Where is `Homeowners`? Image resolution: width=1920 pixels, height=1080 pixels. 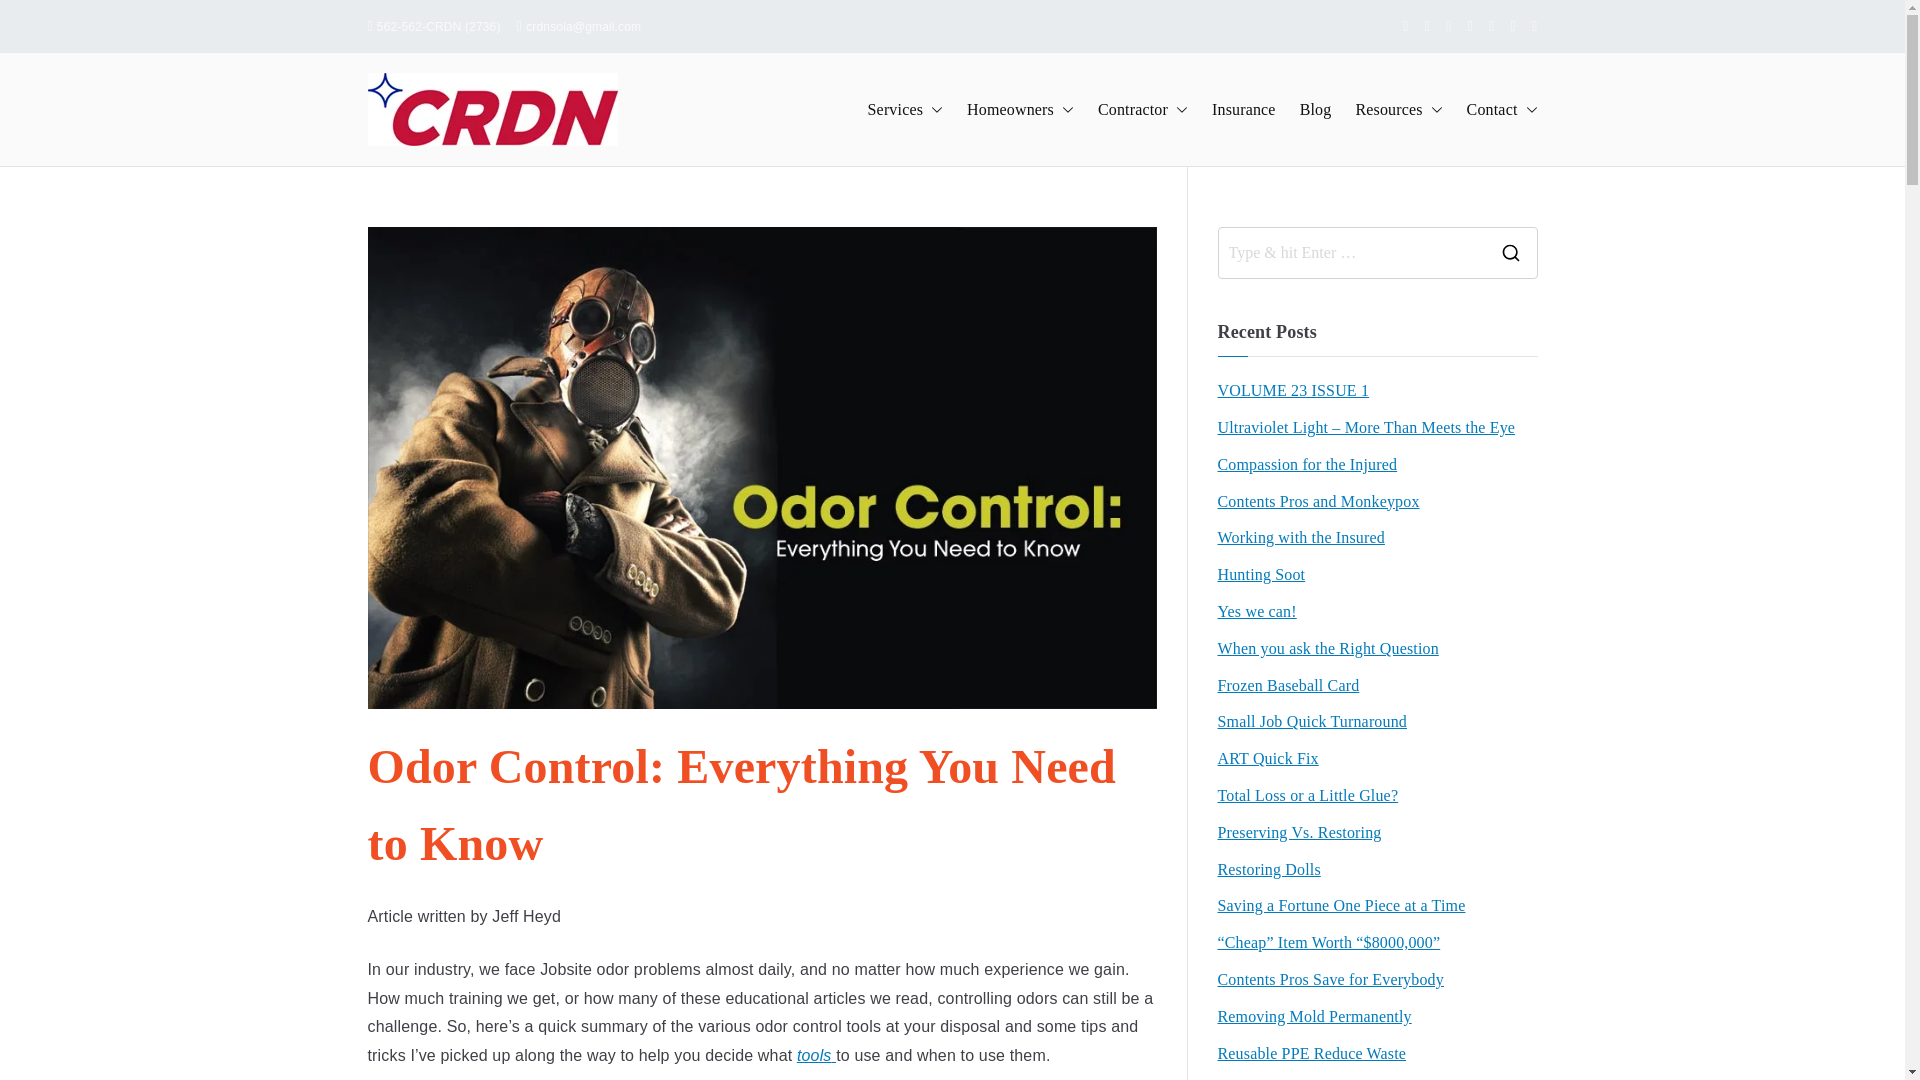 Homeowners is located at coordinates (1020, 110).